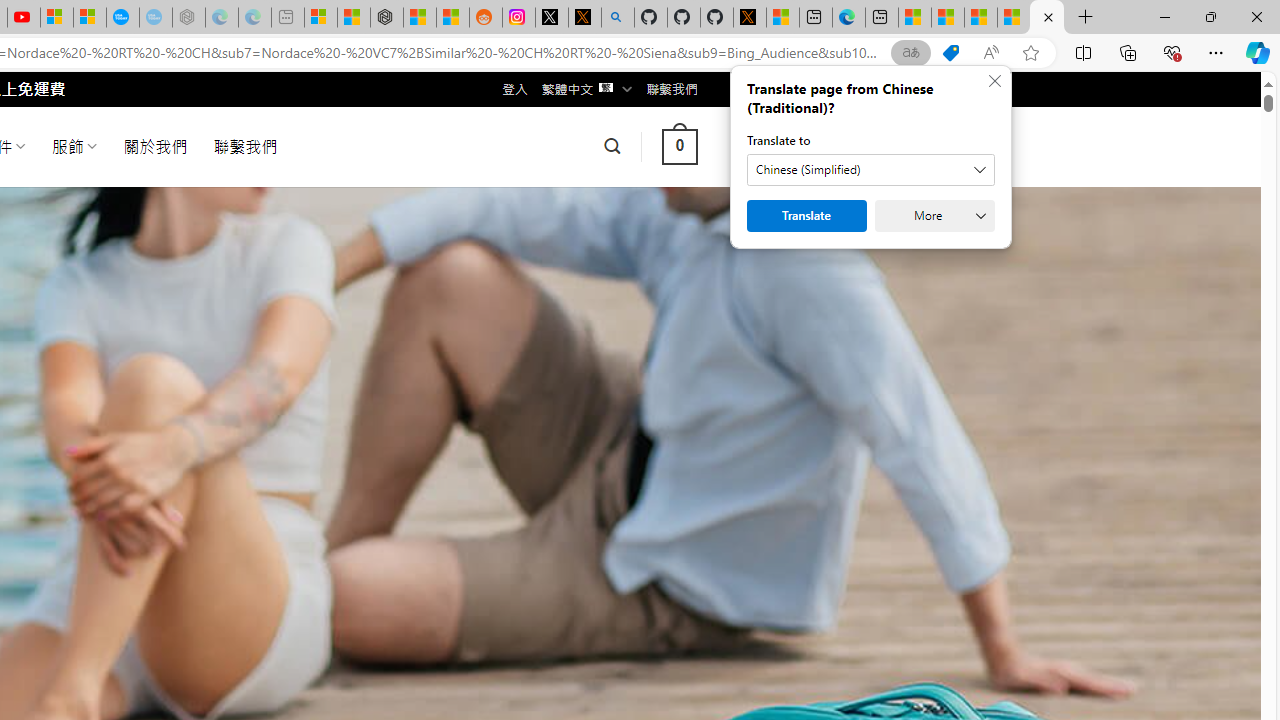  I want to click on New tab, so click(882, 18).